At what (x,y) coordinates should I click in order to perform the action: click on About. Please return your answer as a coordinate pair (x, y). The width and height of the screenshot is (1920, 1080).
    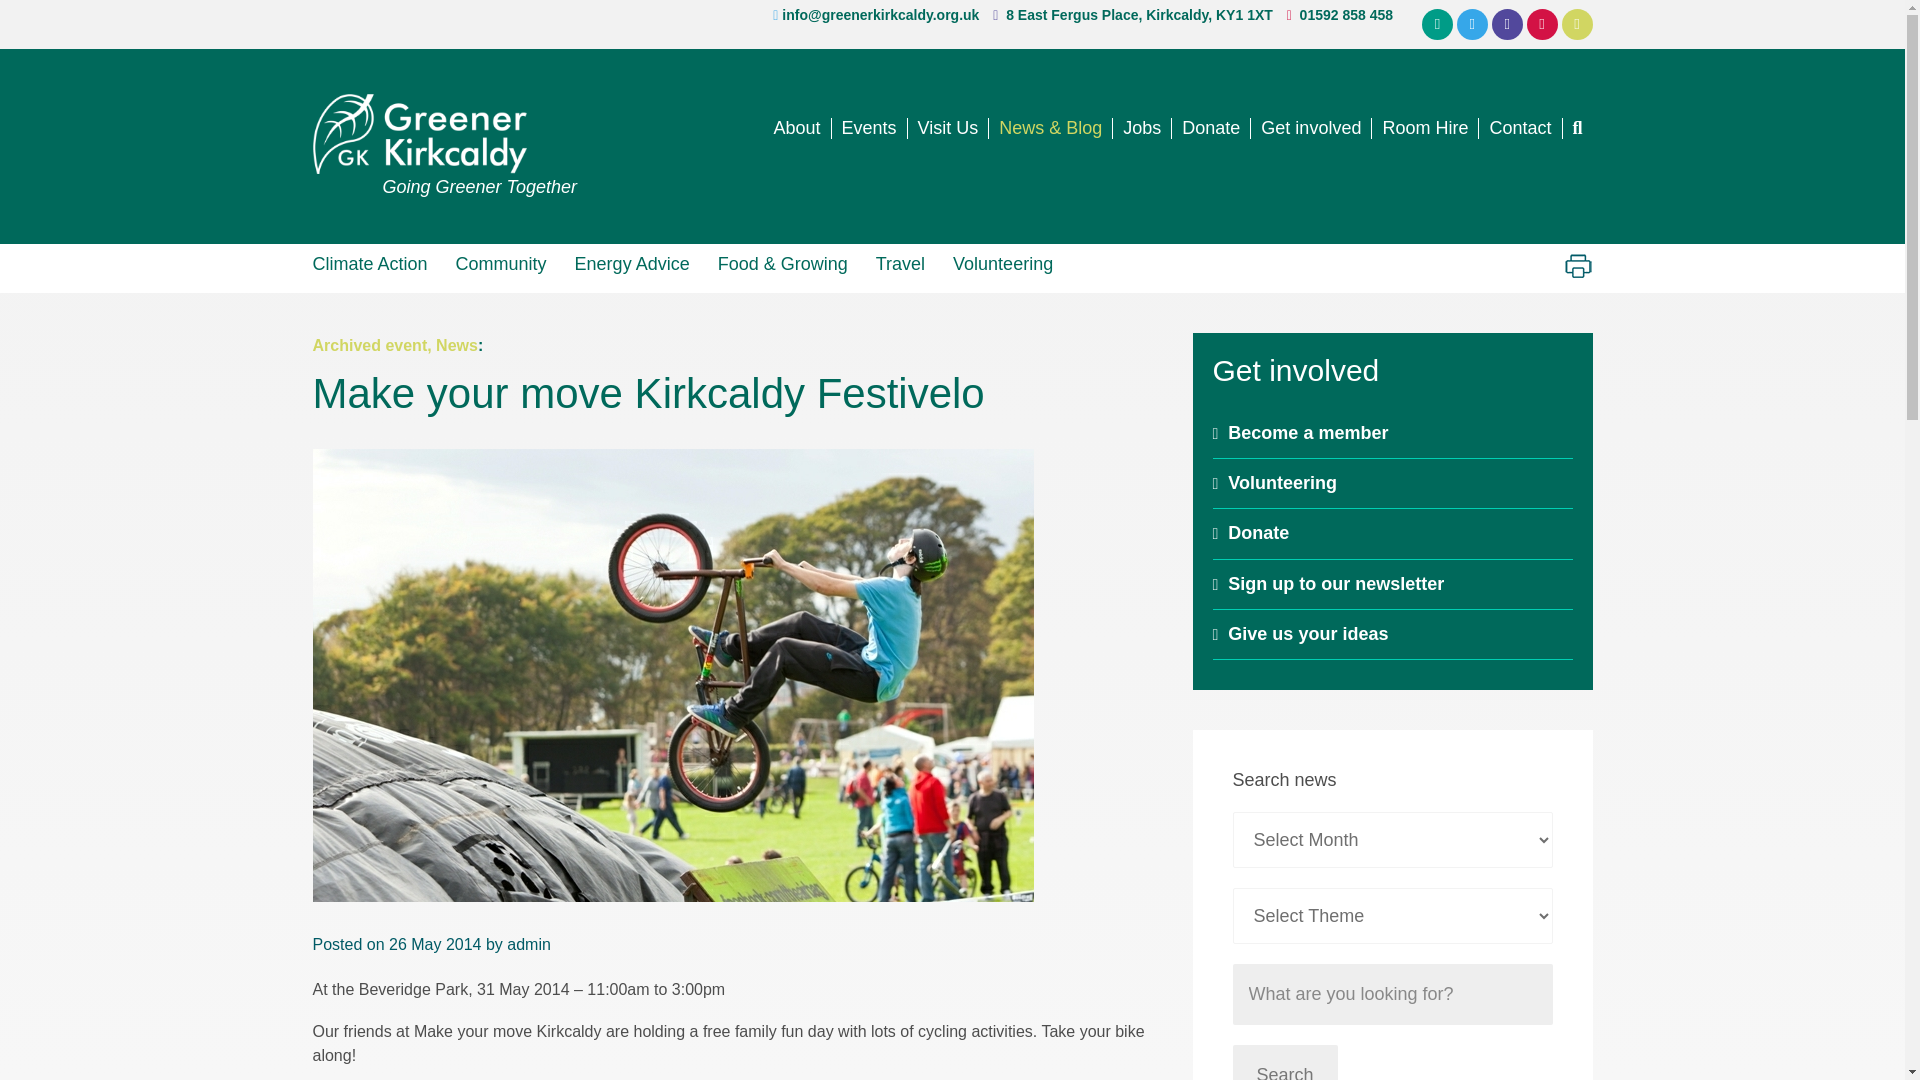
    Looking at the image, I should click on (796, 128).